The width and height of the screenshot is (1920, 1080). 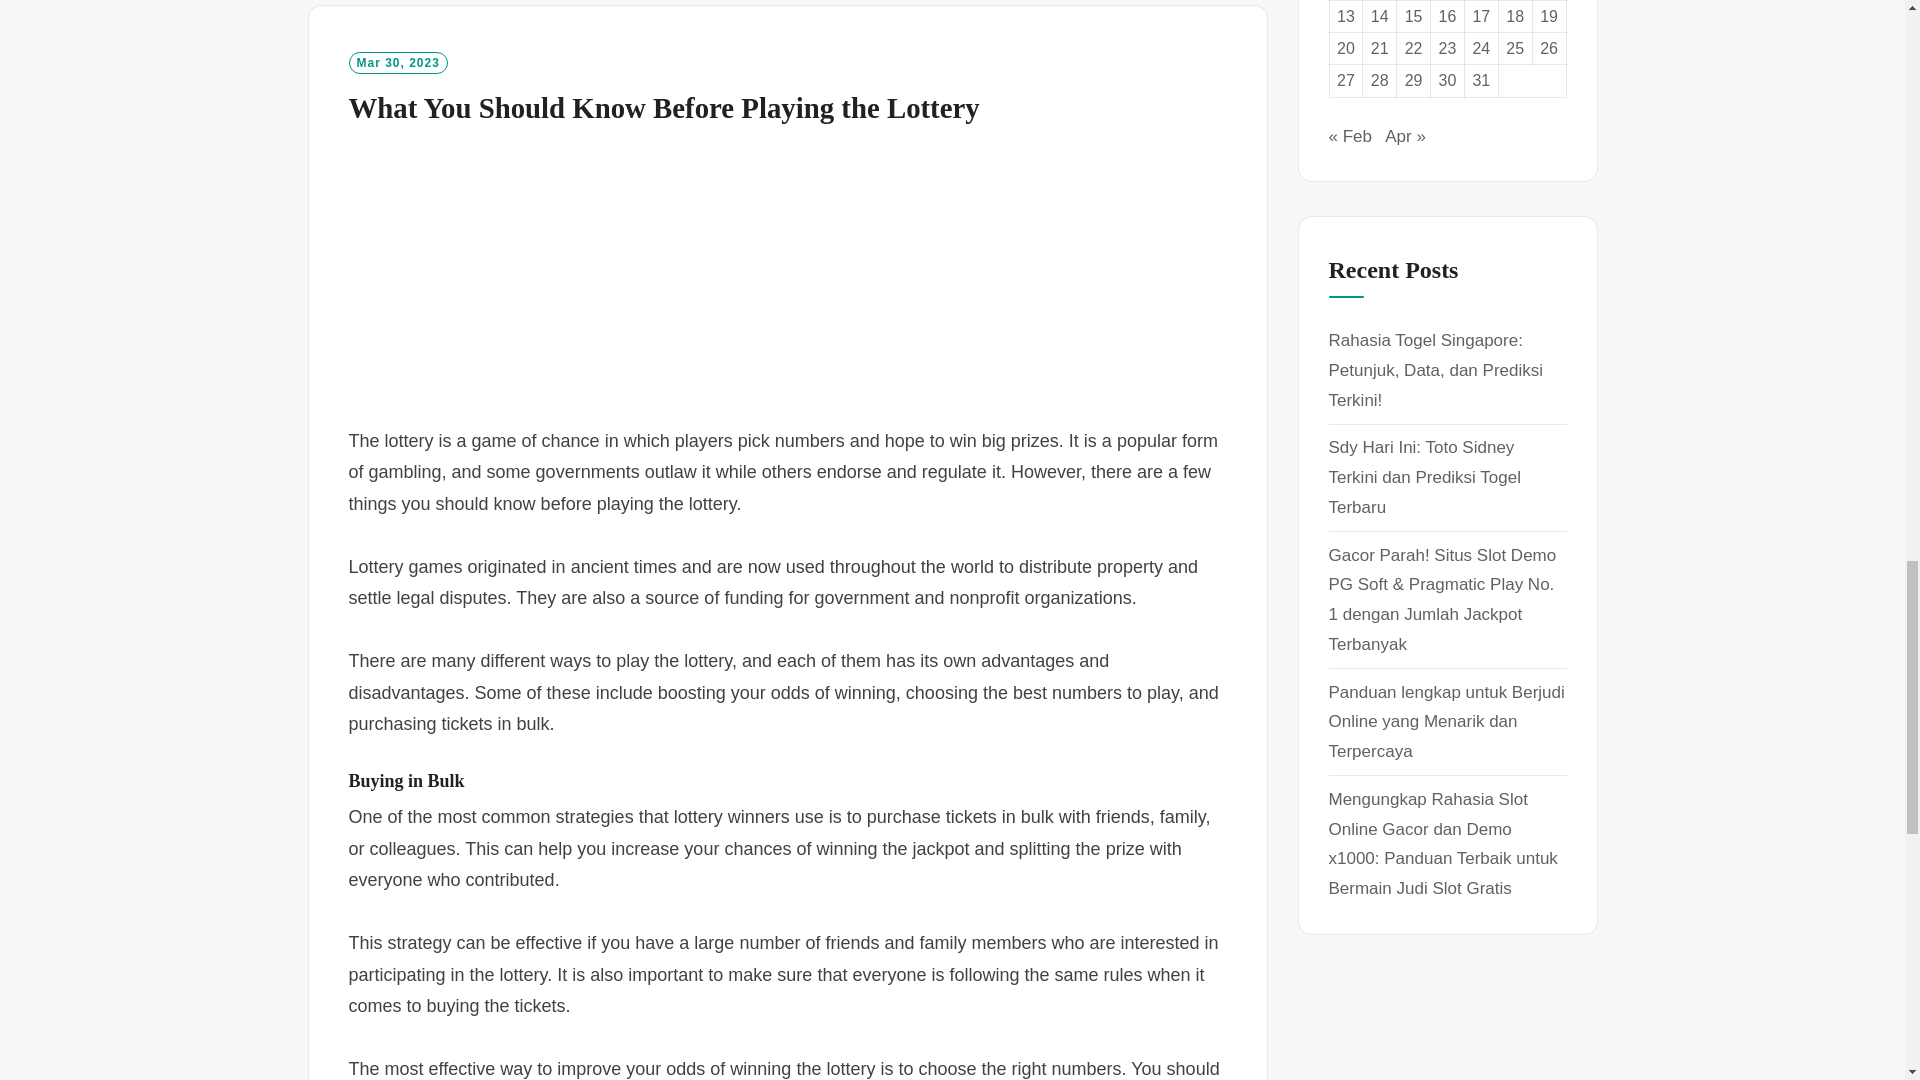 What do you see at coordinates (397, 62) in the screenshot?
I see `Mar 30, 2023` at bounding box center [397, 62].